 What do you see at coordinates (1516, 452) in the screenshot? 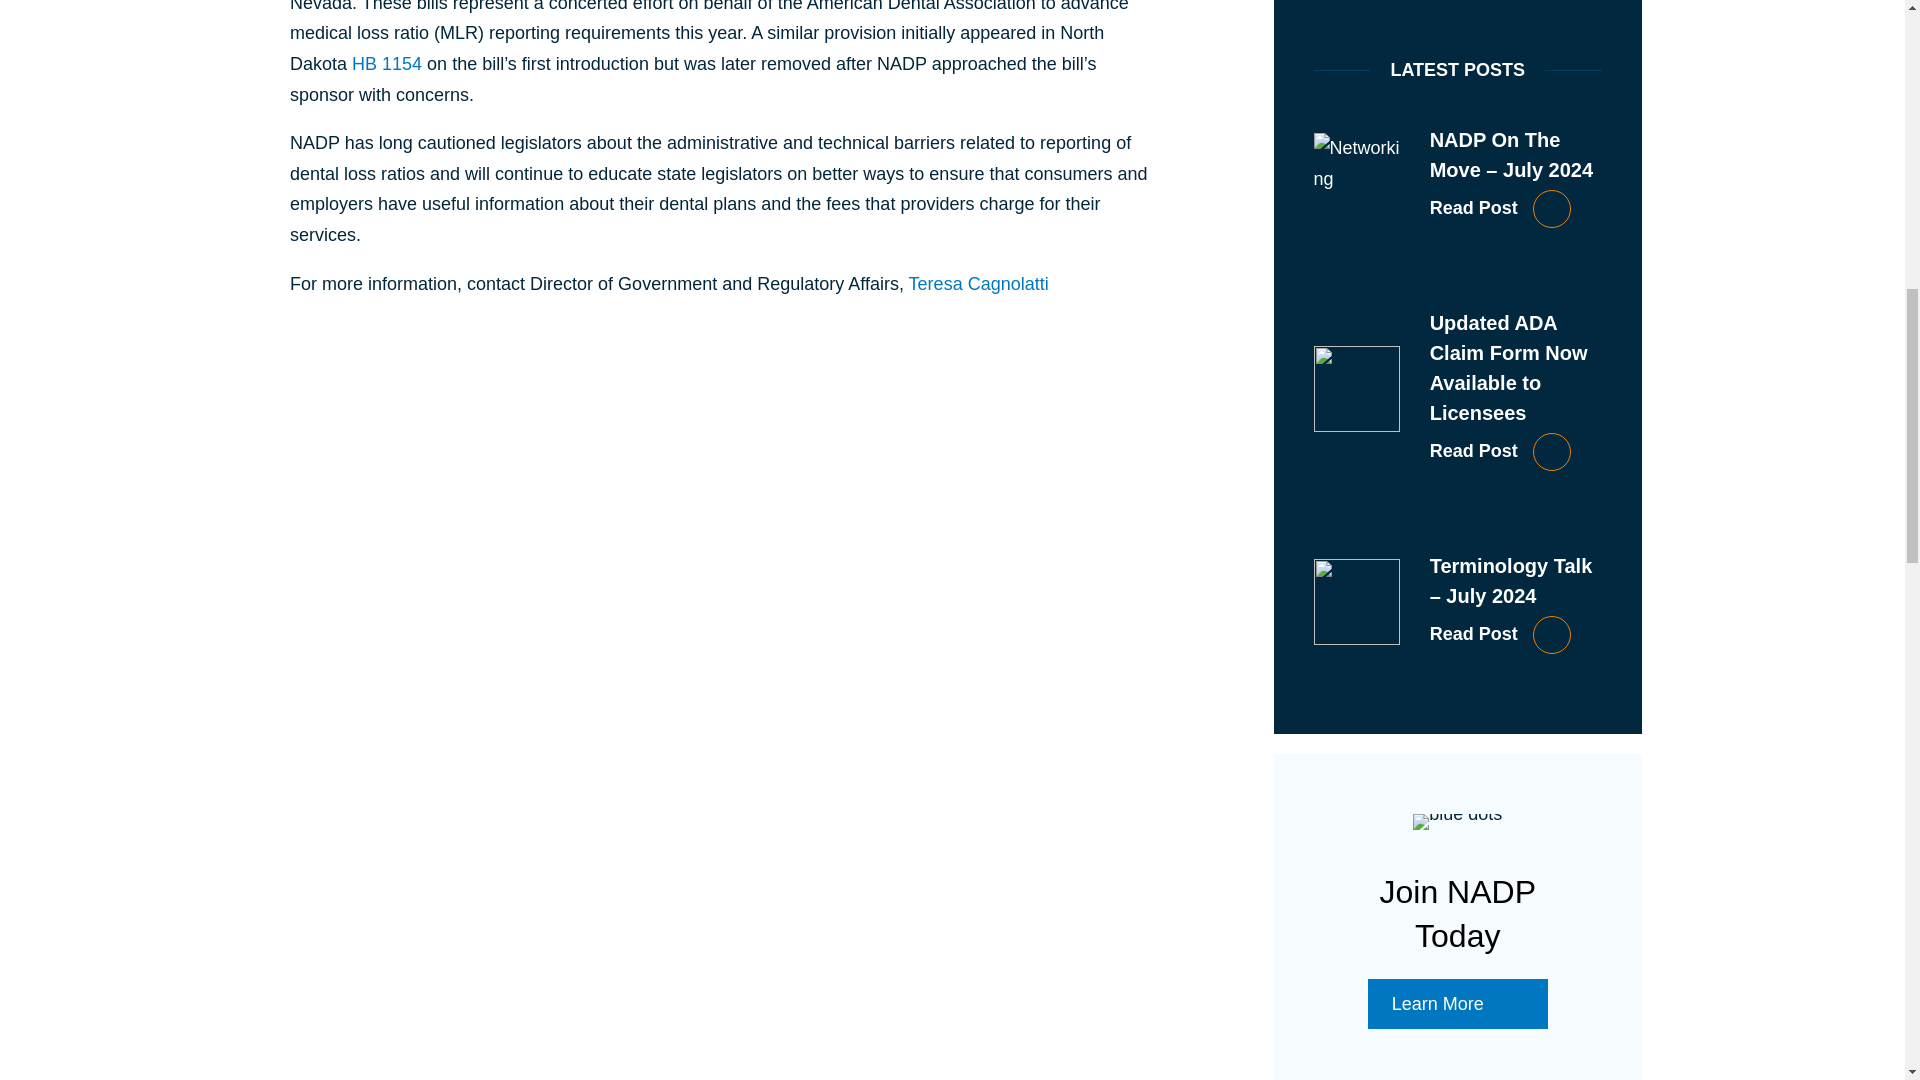
I see `Updated ADA Claim Form Now Available to Licensees` at bounding box center [1516, 452].